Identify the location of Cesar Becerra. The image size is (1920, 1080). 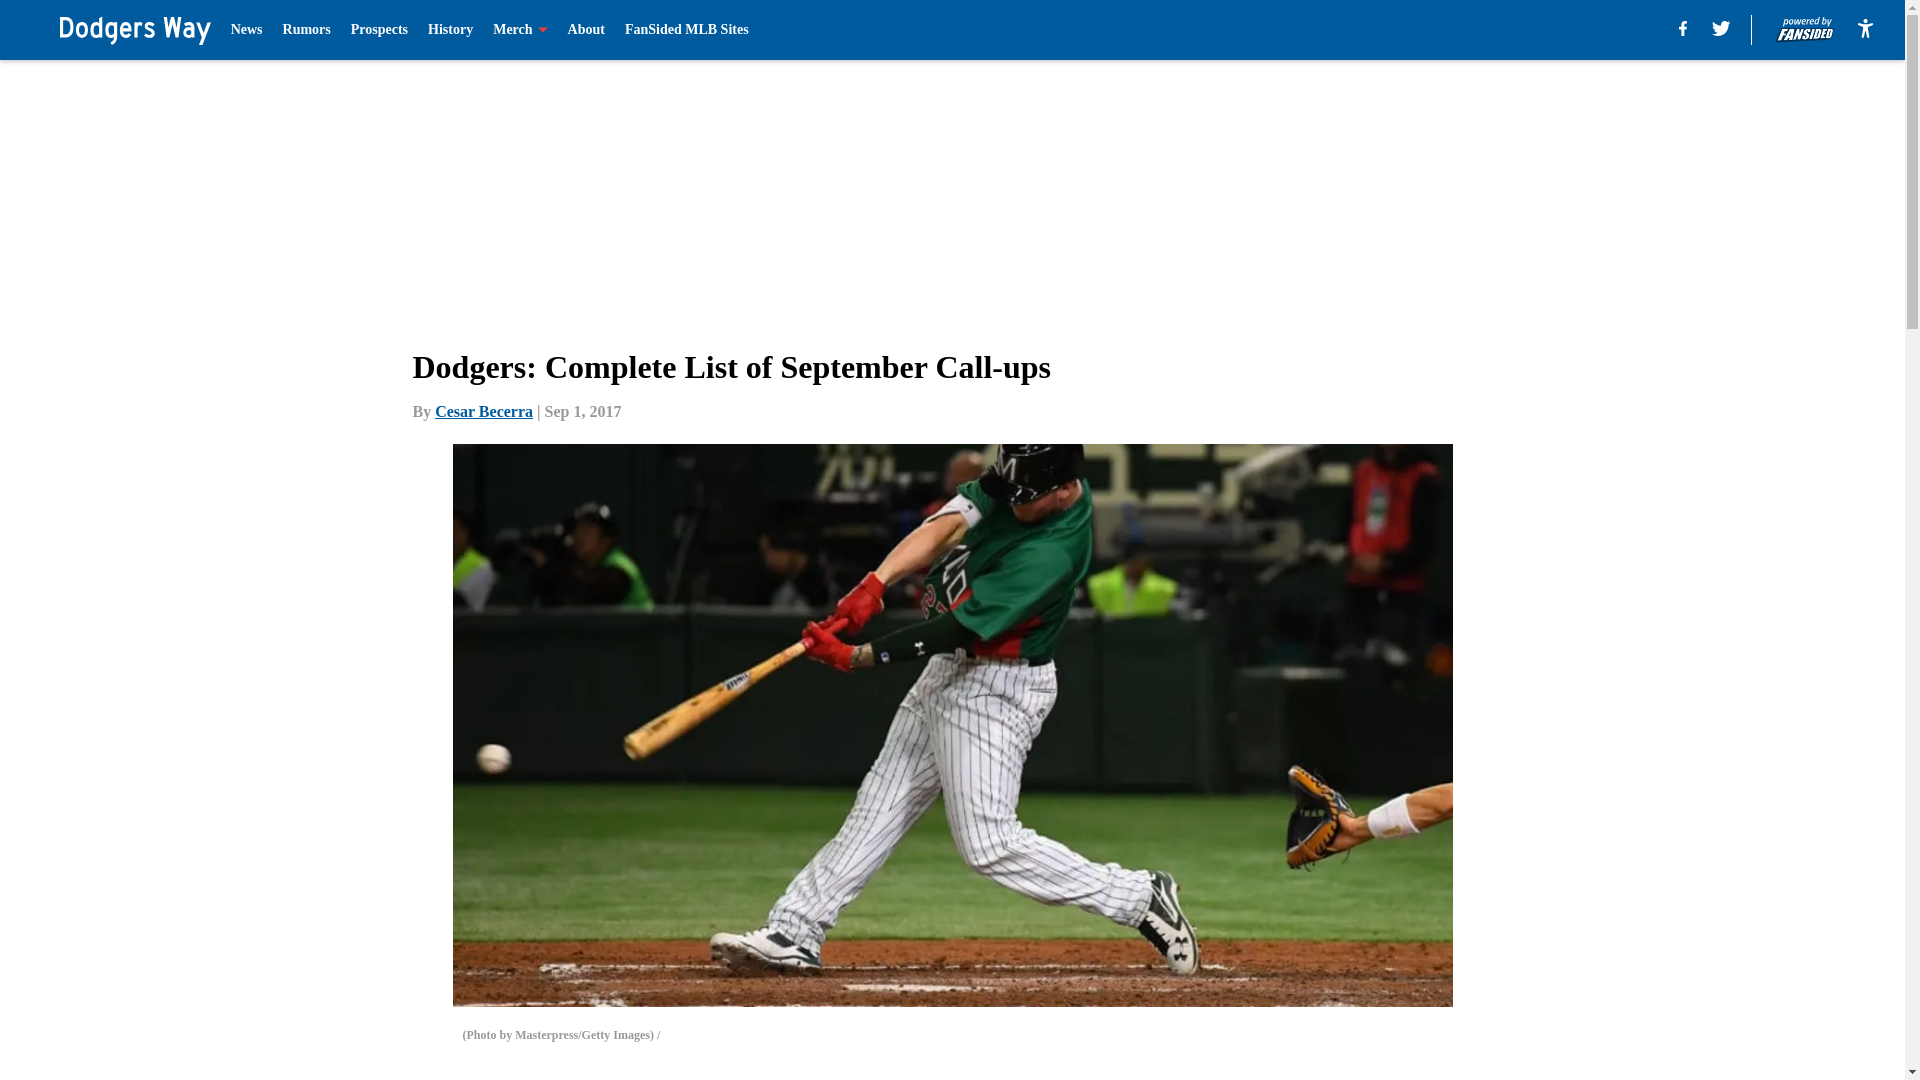
(484, 411).